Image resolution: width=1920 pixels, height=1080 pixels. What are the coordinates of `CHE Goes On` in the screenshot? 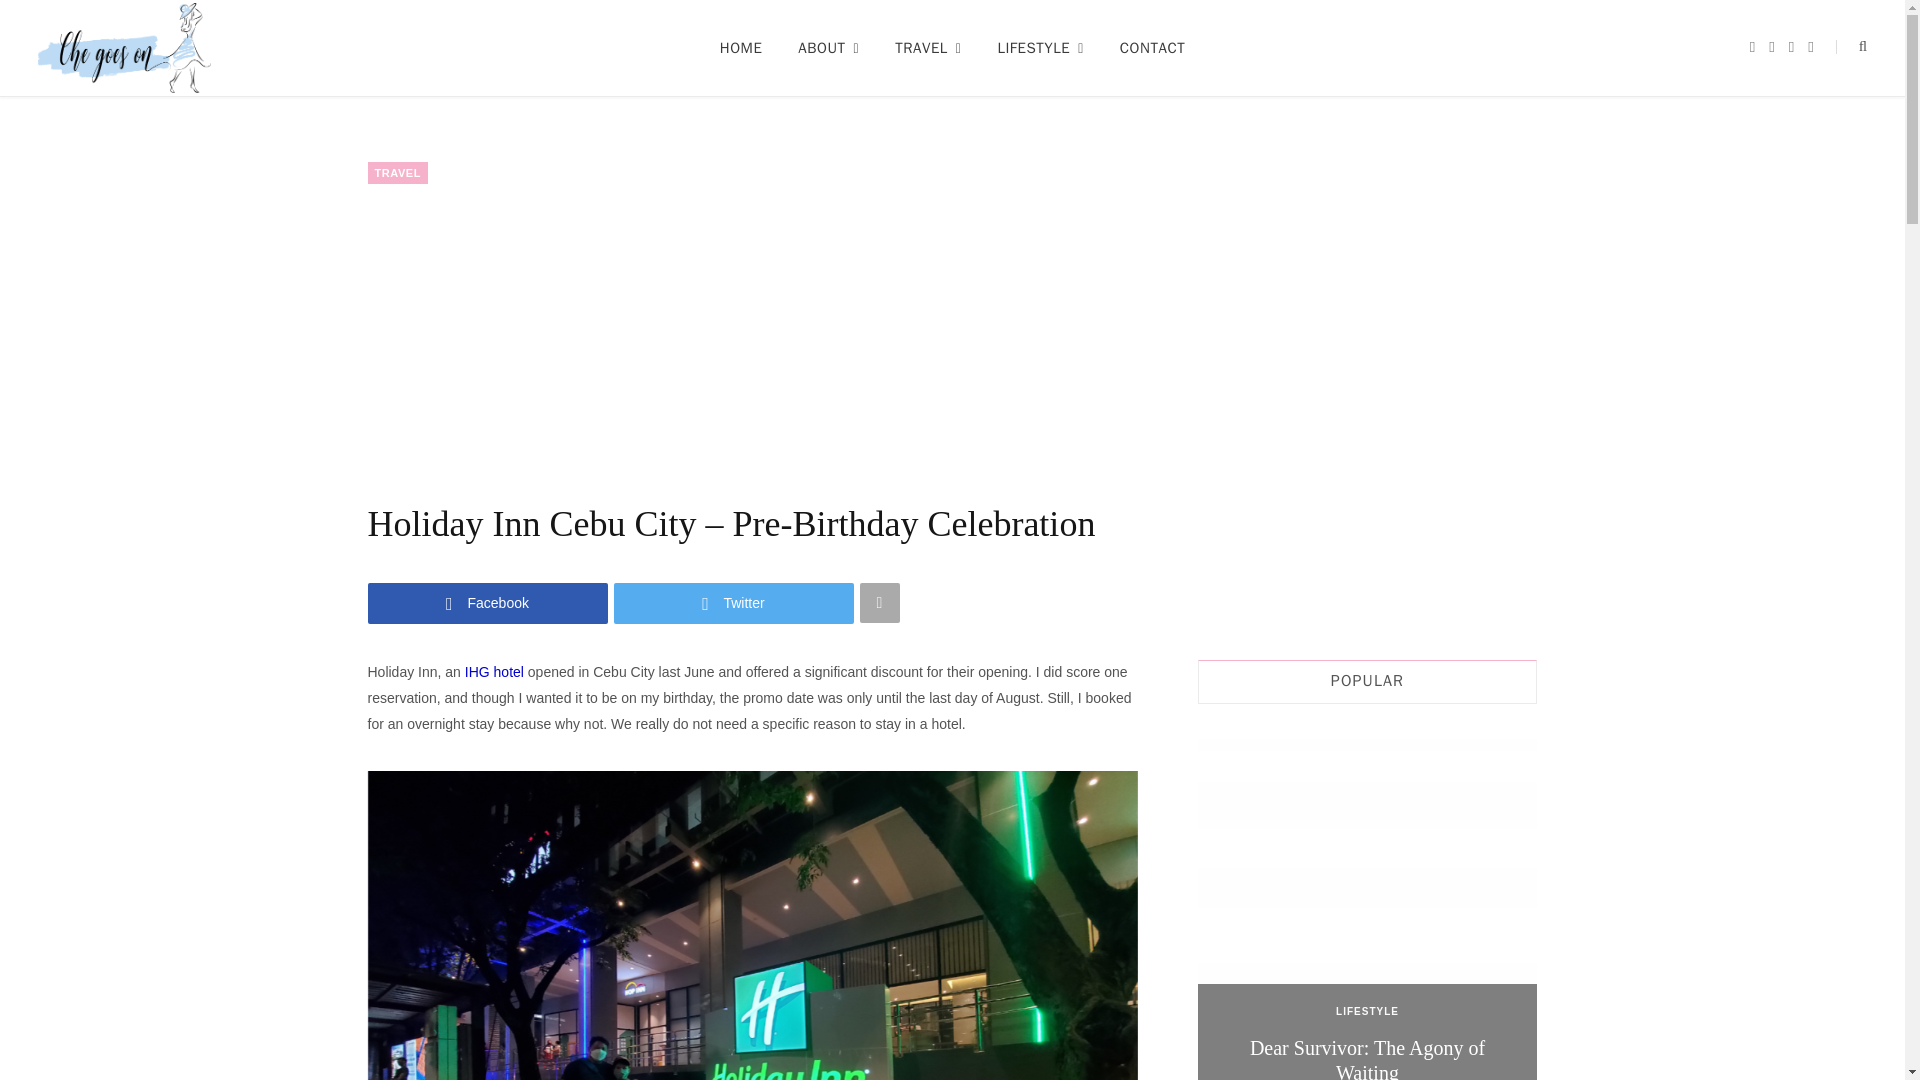 It's located at (124, 48).